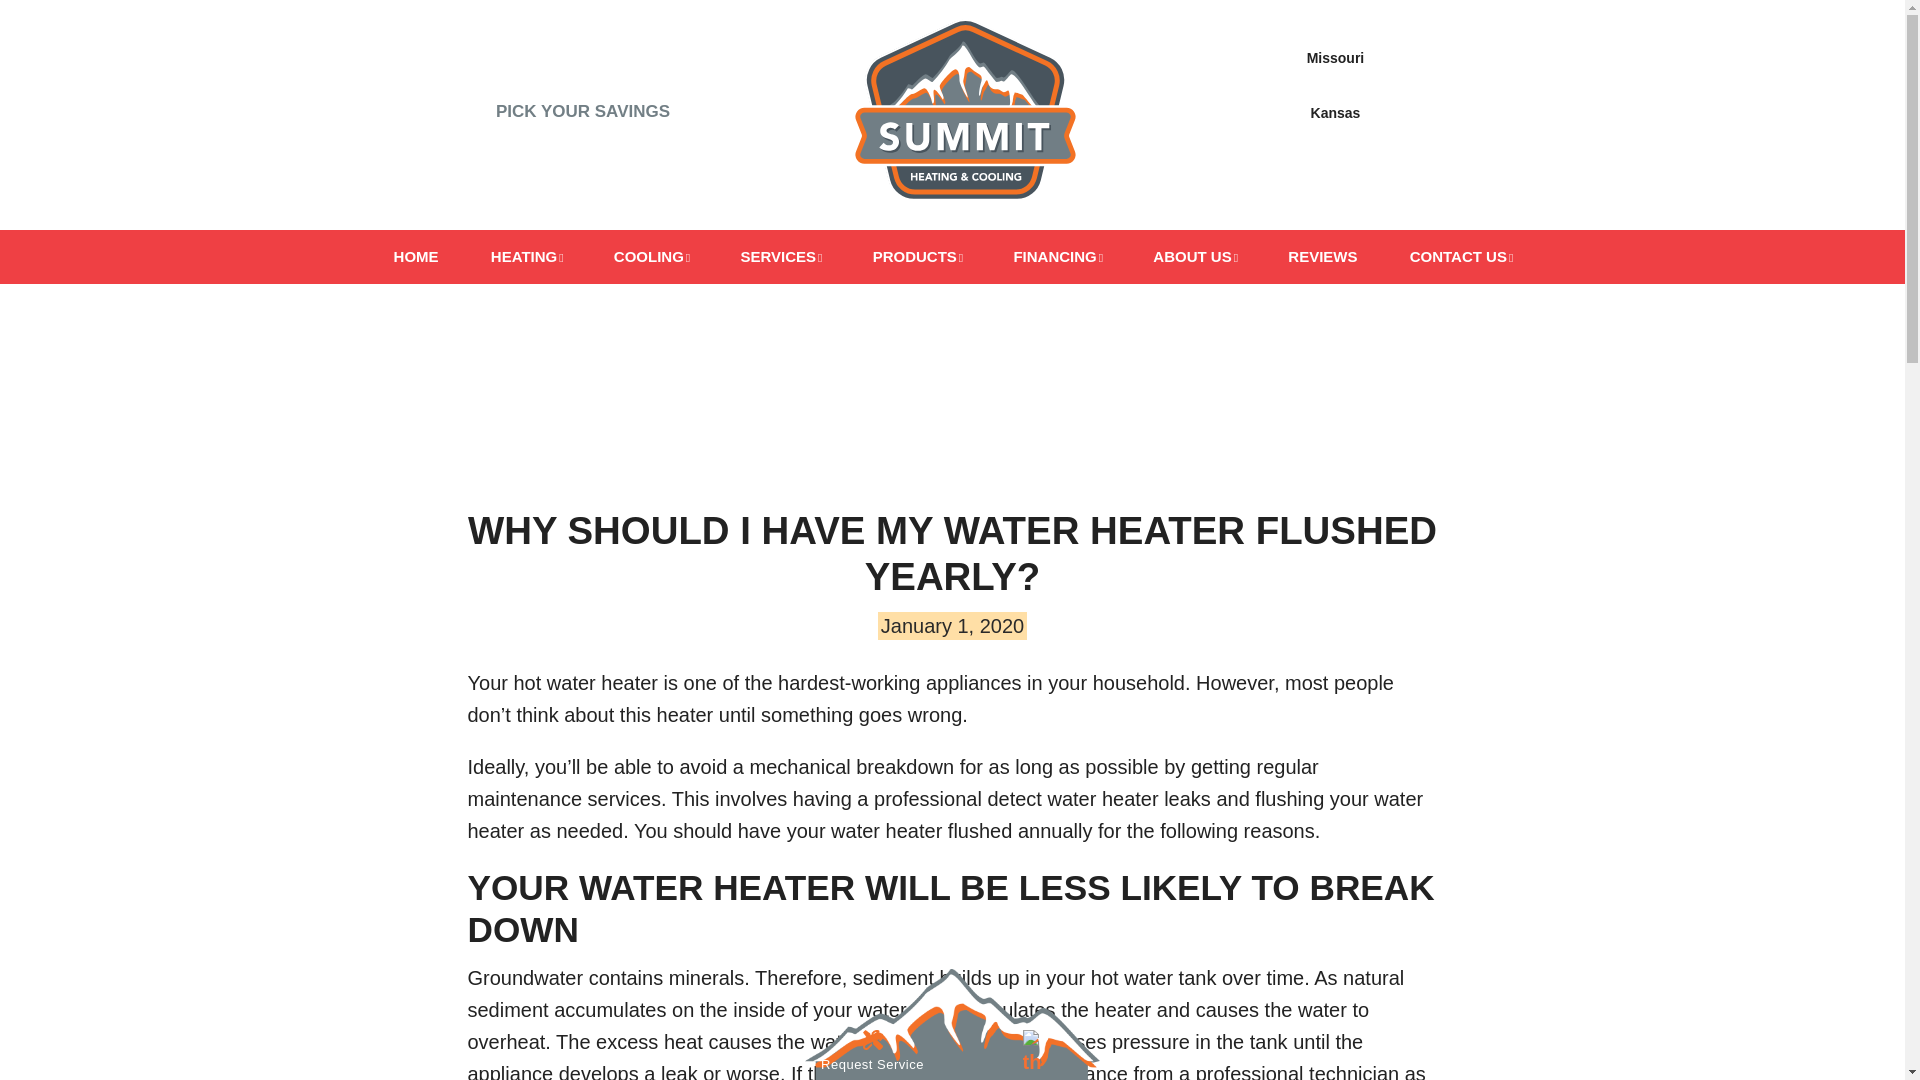  Describe the element at coordinates (650, 257) in the screenshot. I see `COOLING` at that location.